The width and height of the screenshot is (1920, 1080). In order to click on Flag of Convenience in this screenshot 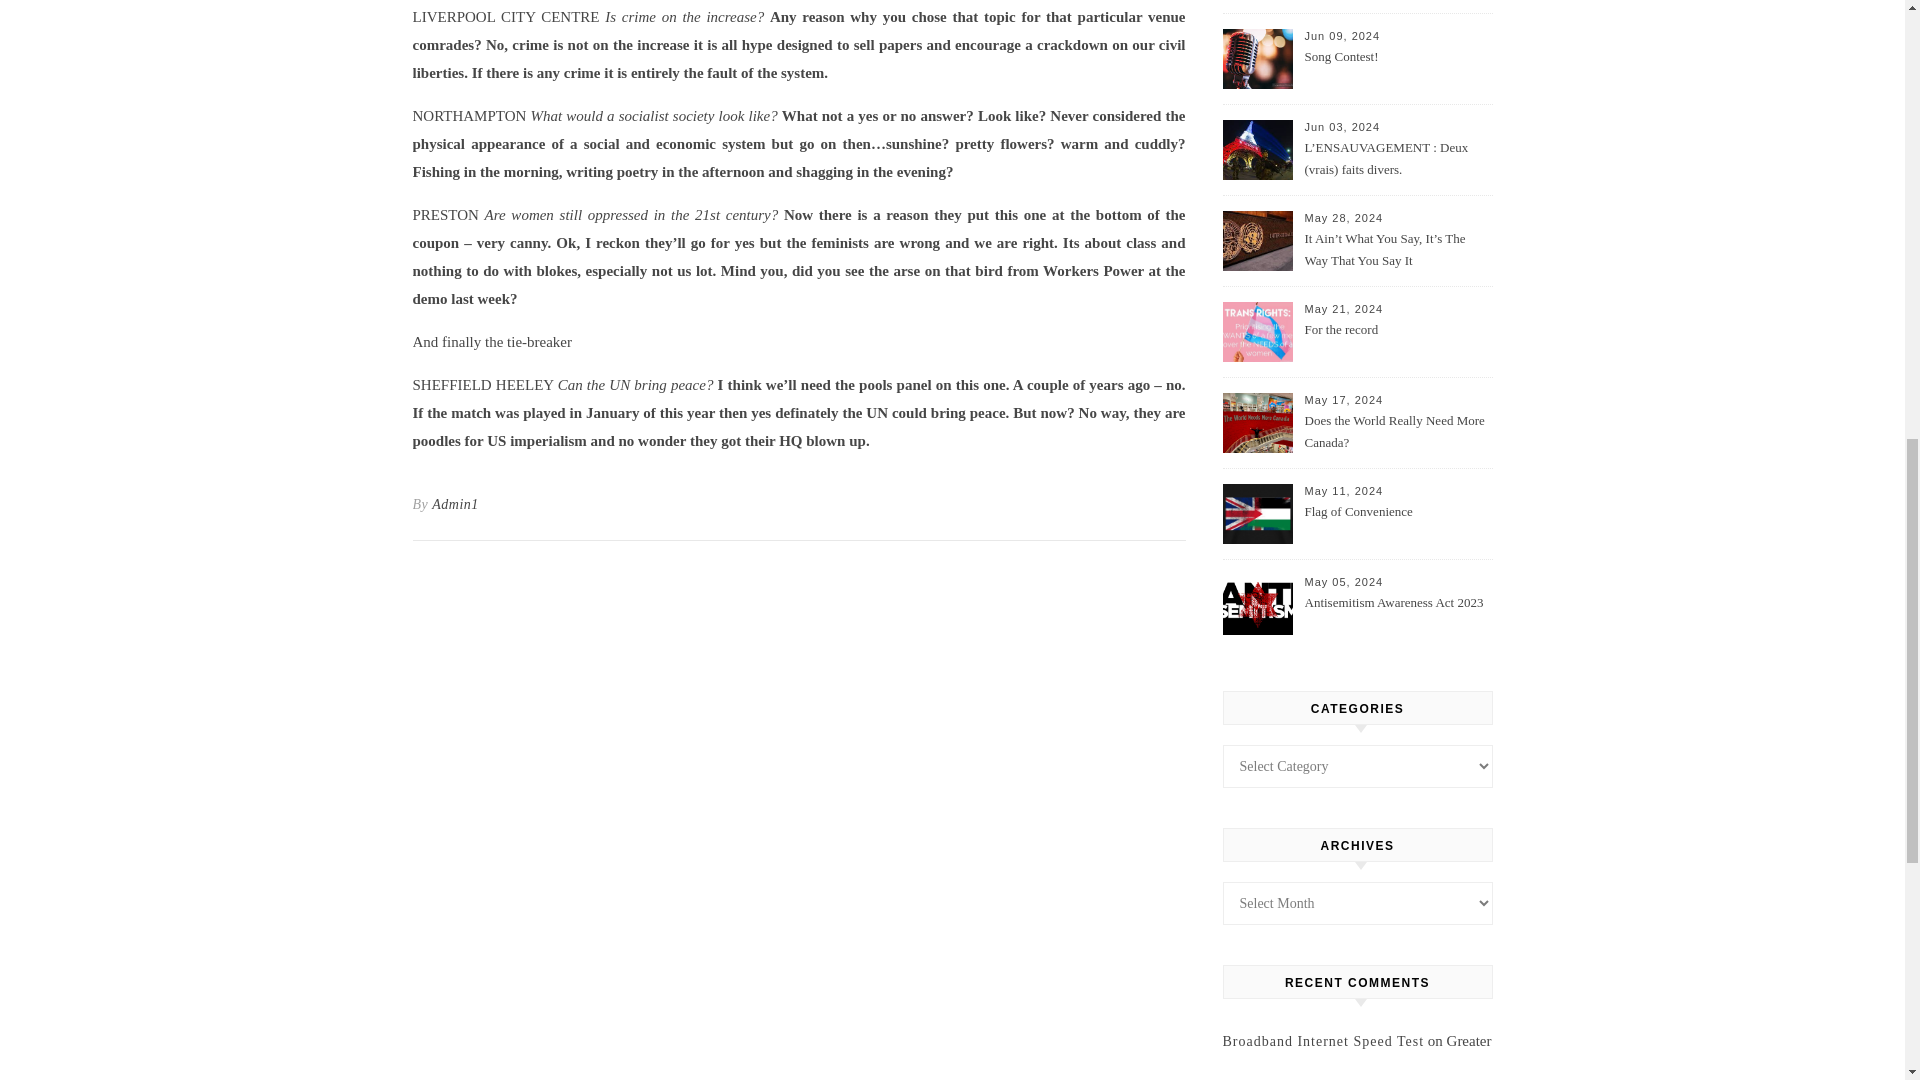, I will do `click(1396, 524)`.